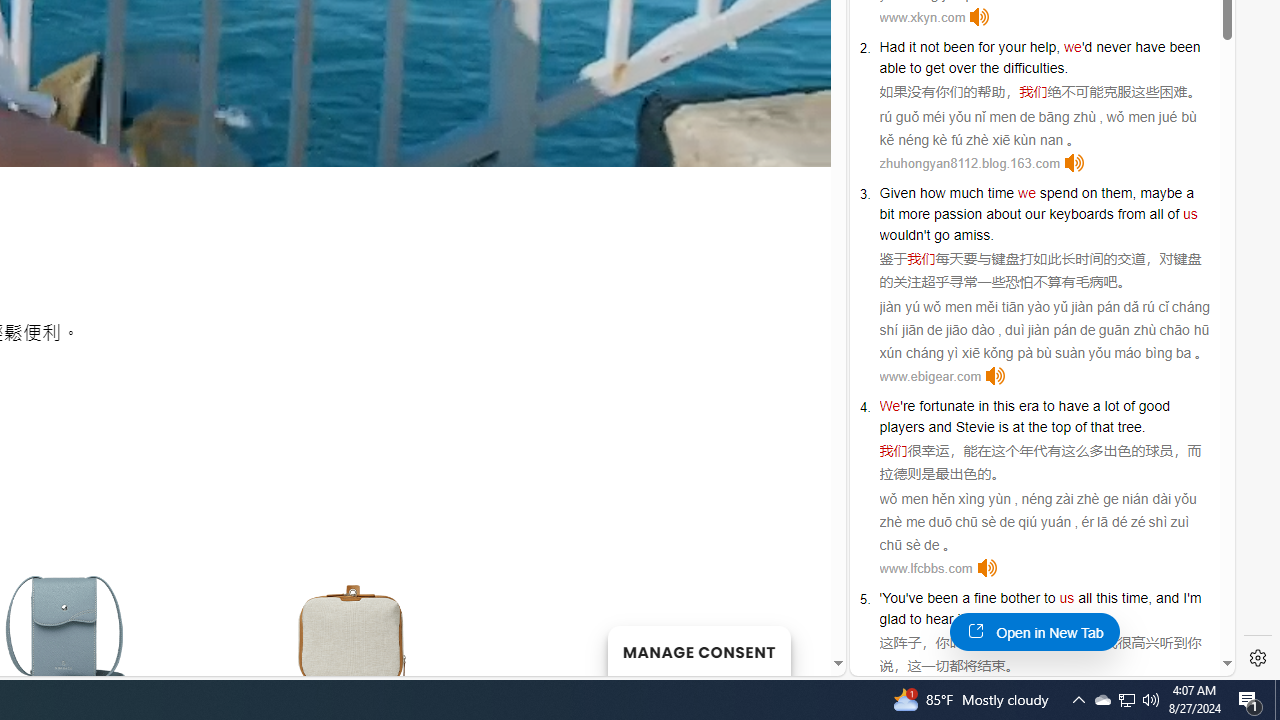  Describe the element at coordinates (1153, 406) in the screenshot. I see `good` at that location.